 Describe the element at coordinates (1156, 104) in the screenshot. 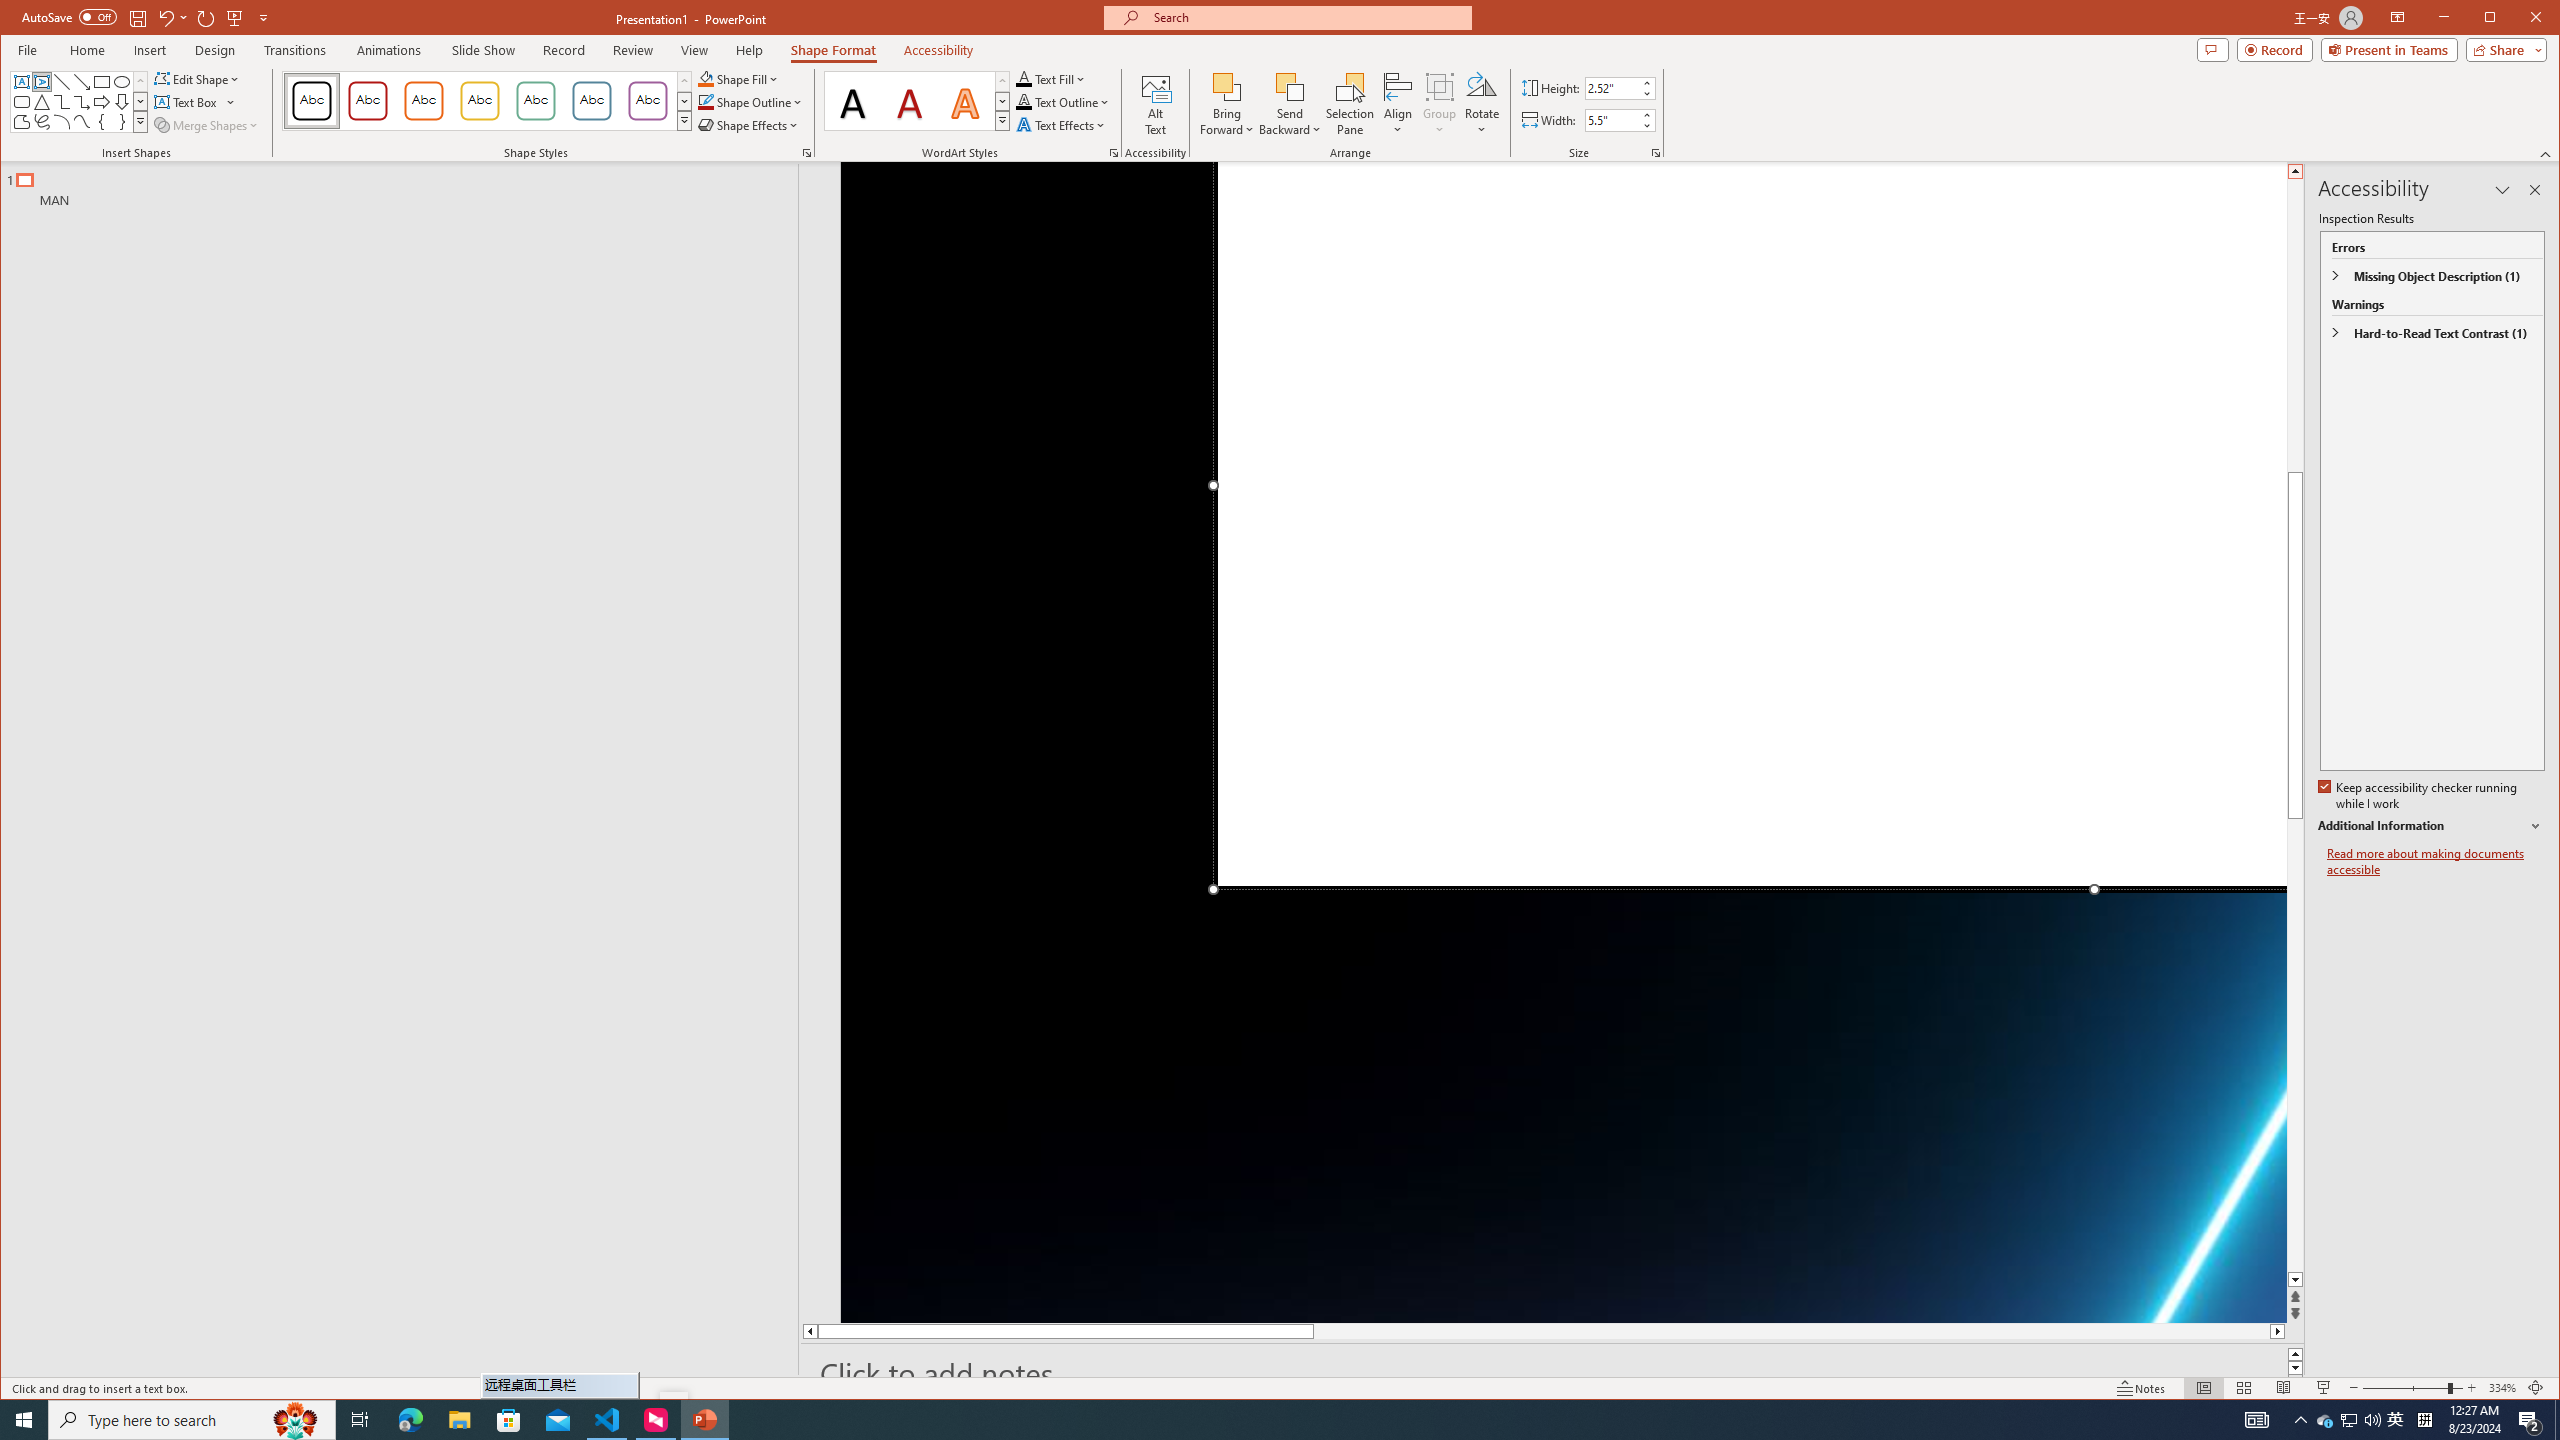

I see `Less` at that location.